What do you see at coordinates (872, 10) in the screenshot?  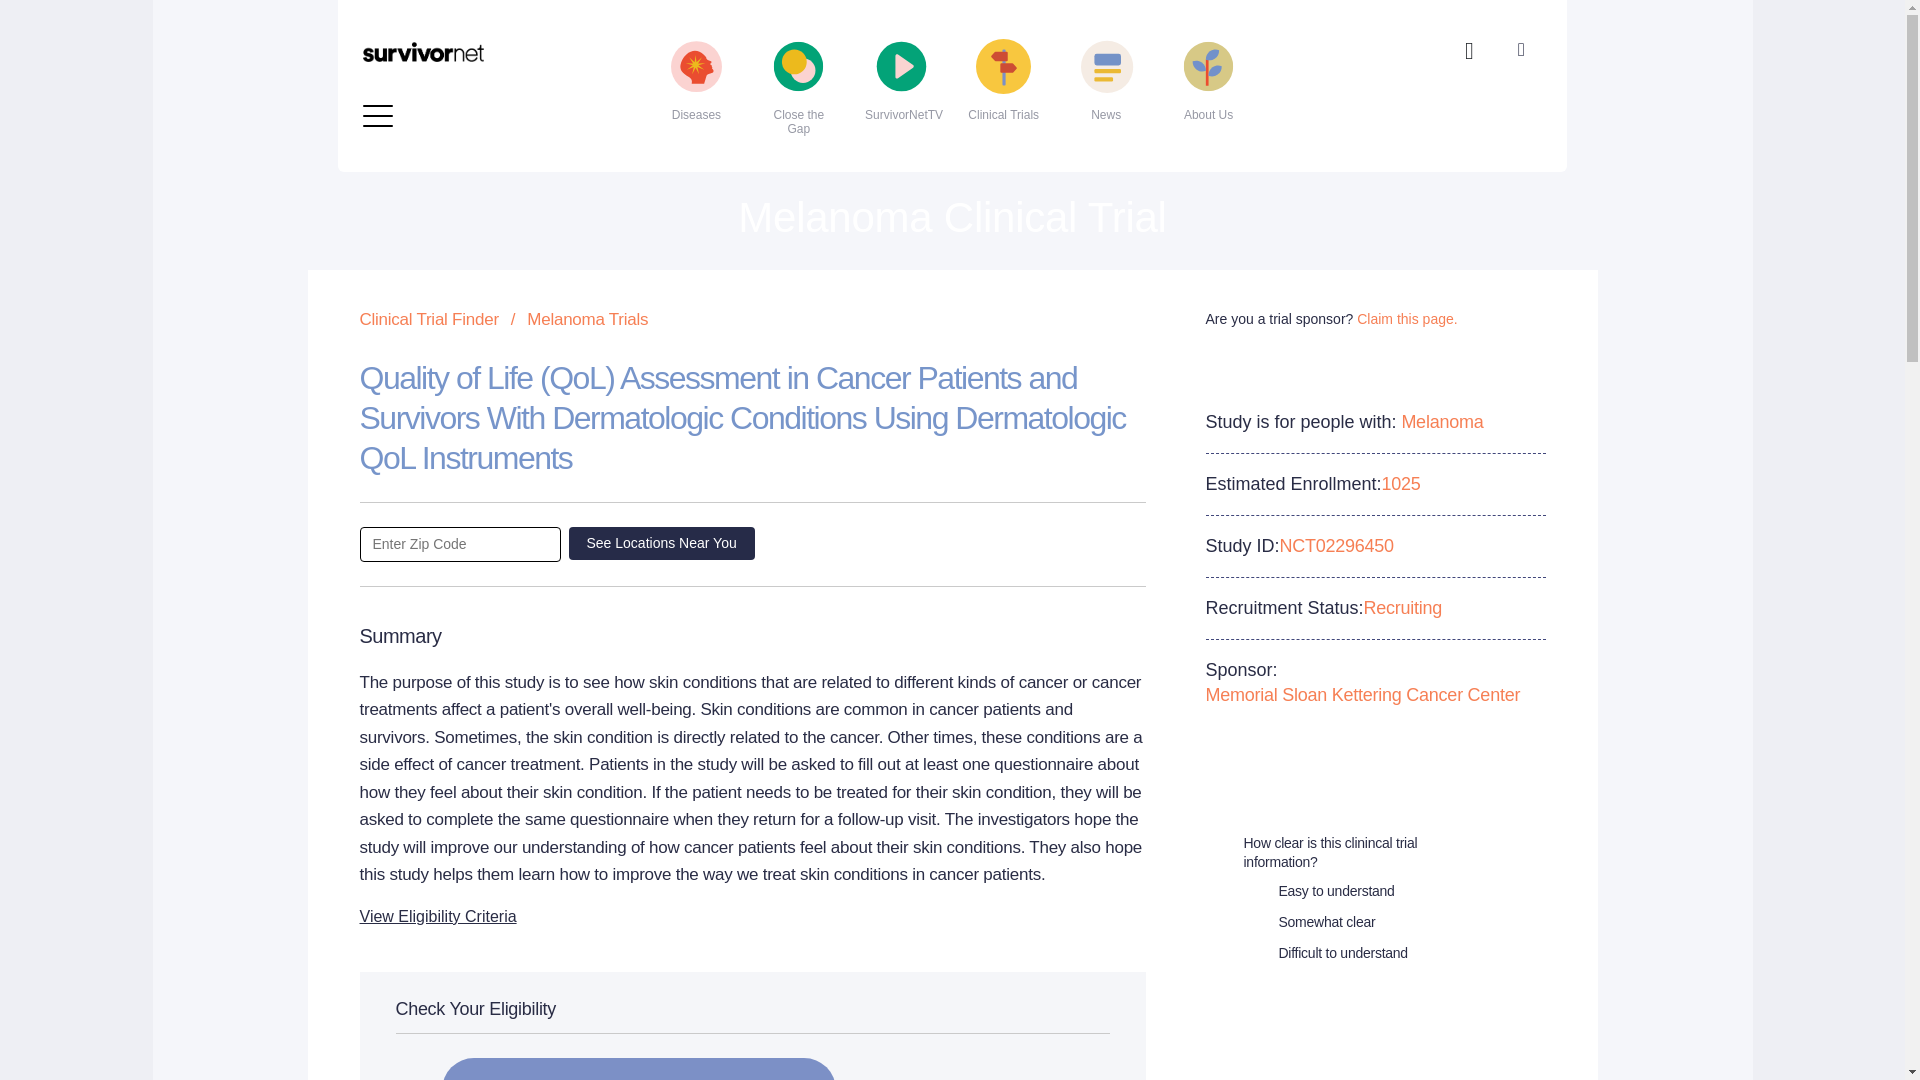 I see `Ovarian Cancer` at bounding box center [872, 10].